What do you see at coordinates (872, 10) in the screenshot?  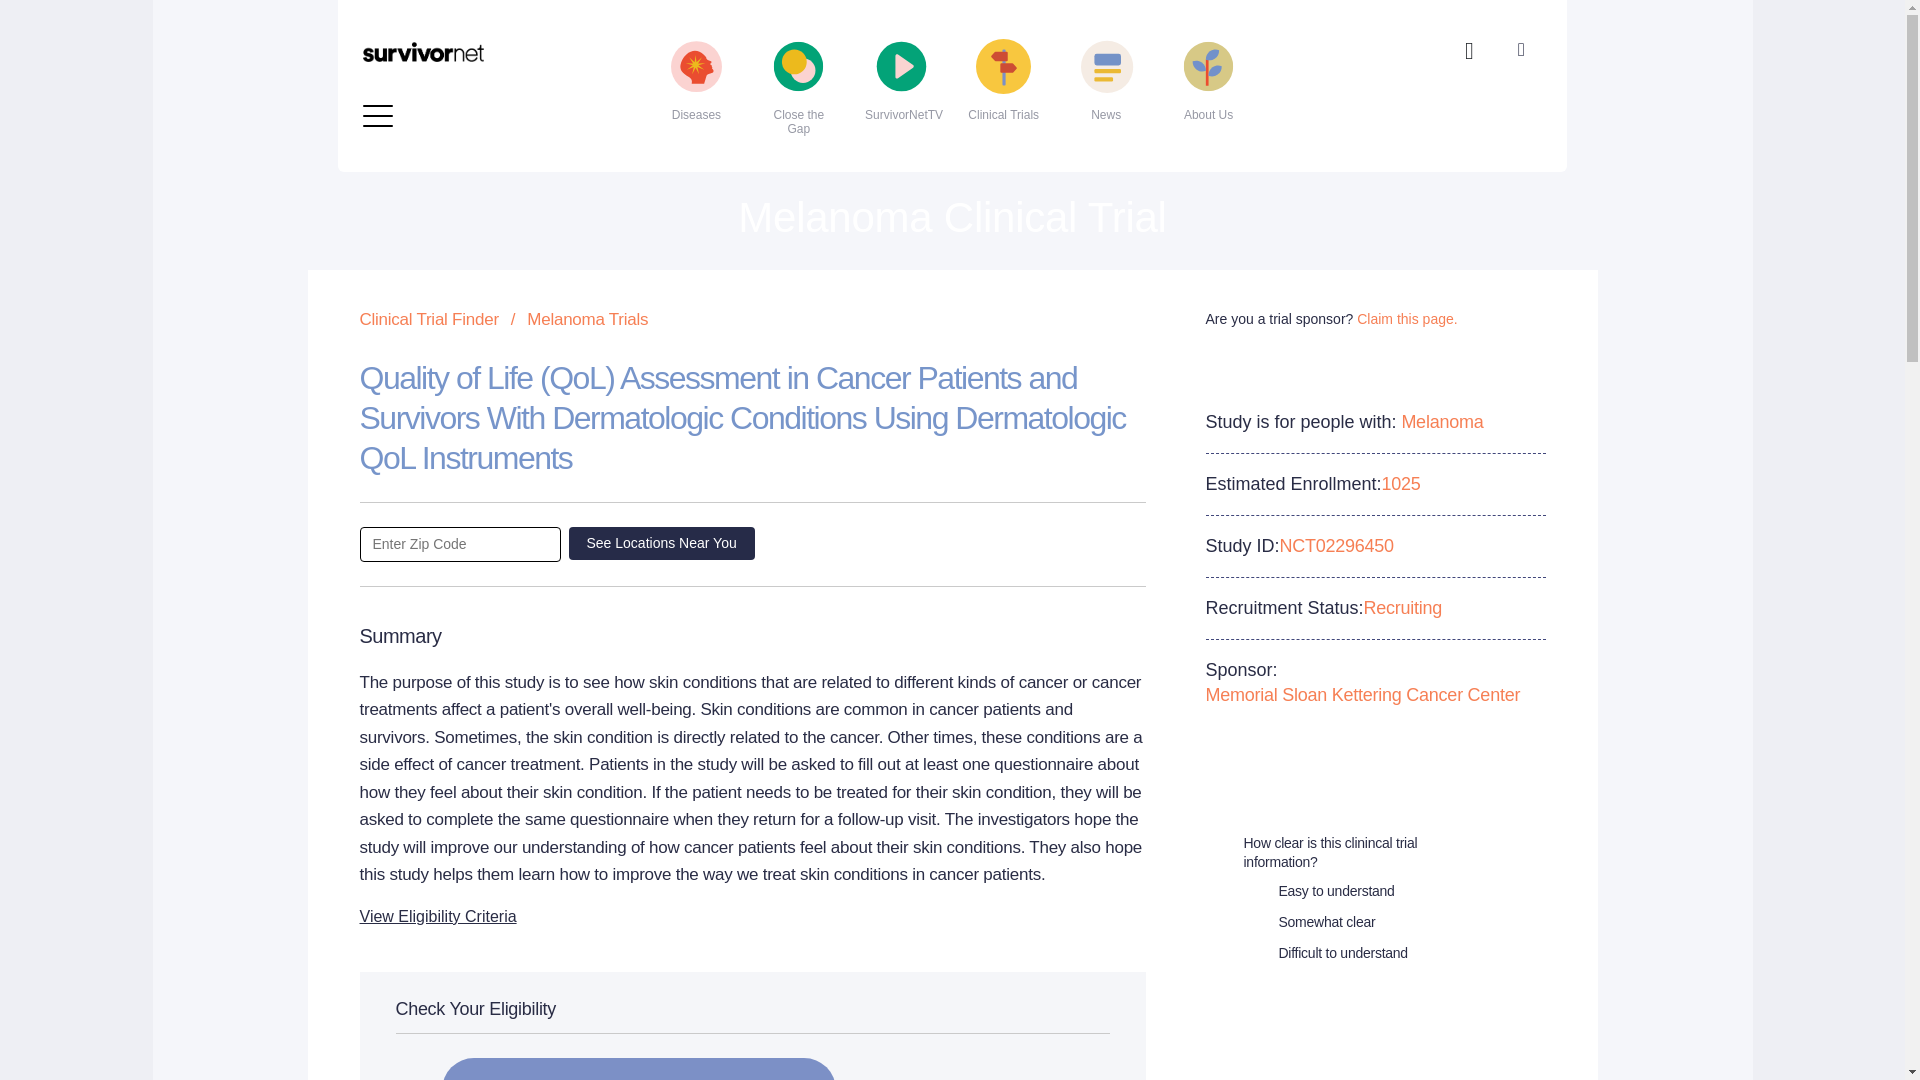 I see `Ovarian Cancer` at bounding box center [872, 10].